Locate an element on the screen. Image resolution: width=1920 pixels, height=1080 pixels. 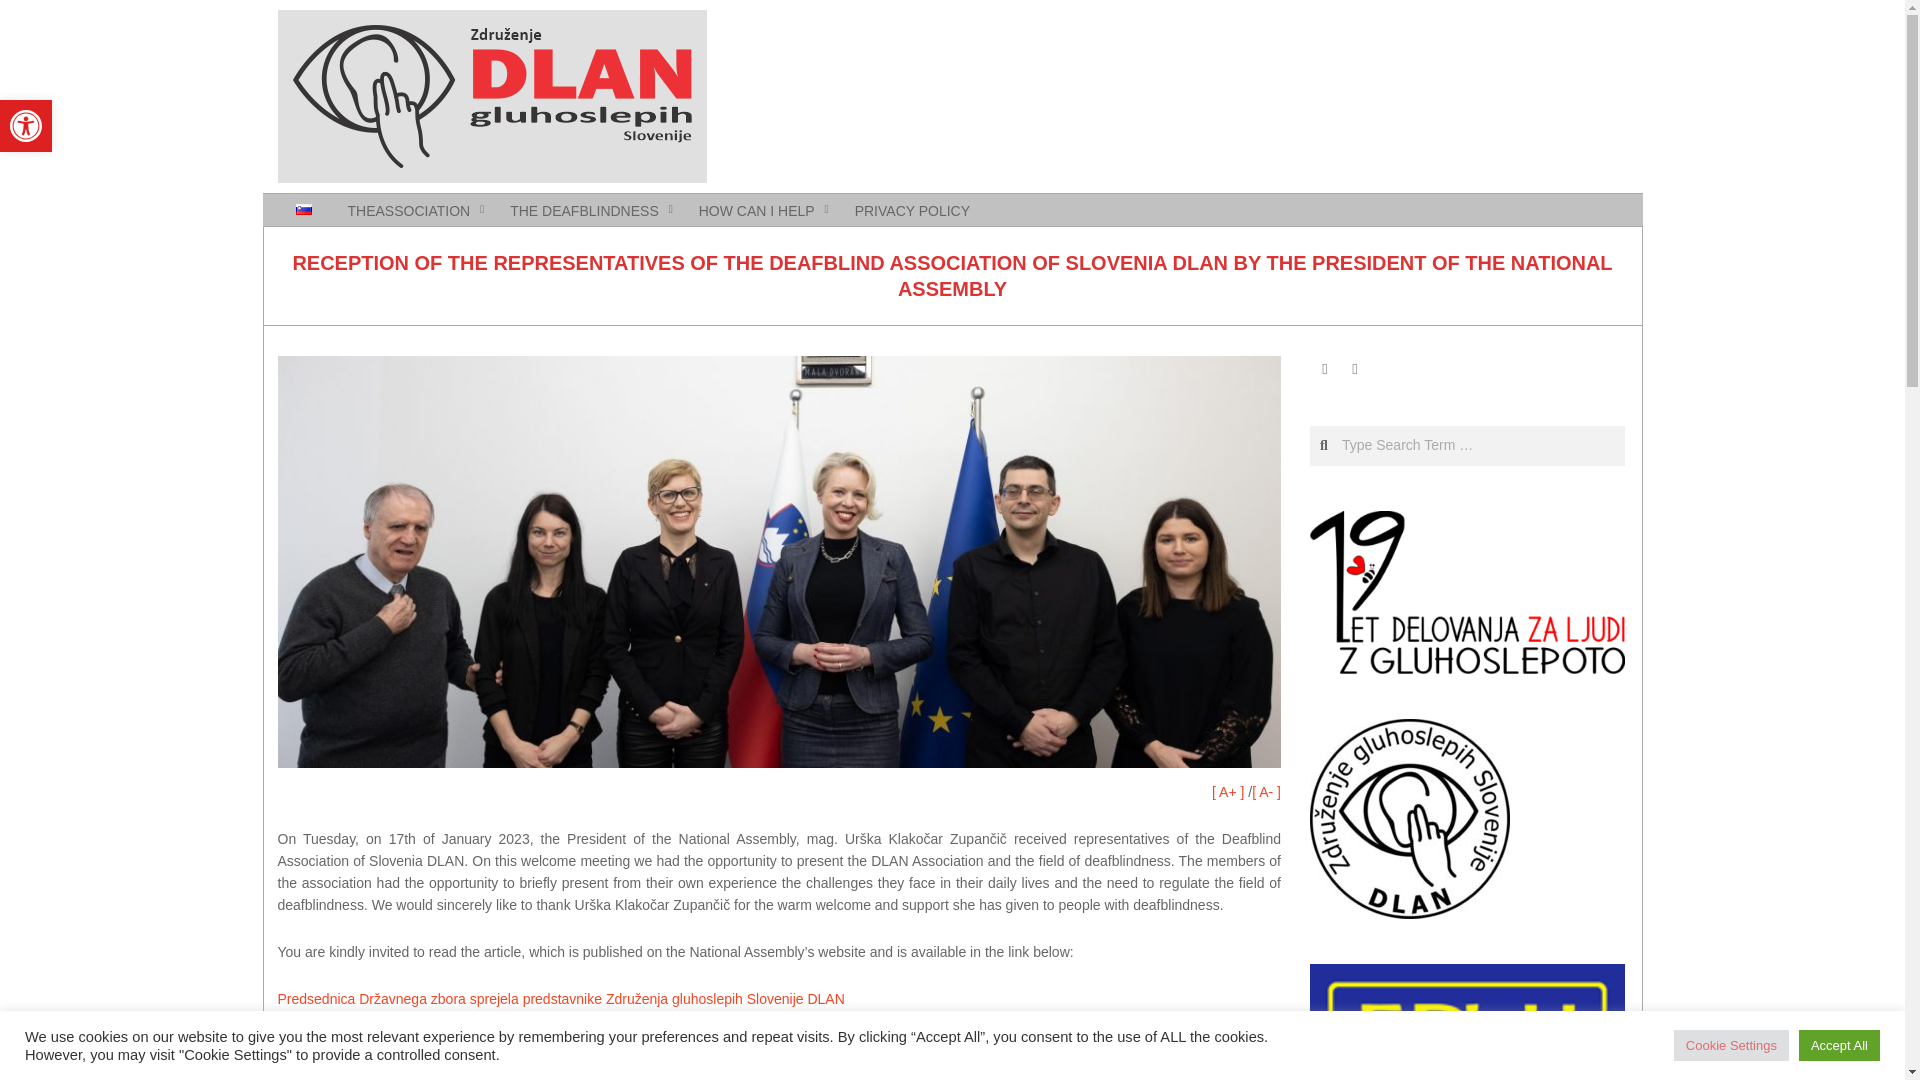
HOW CAN I HELP is located at coordinates (759, 210).